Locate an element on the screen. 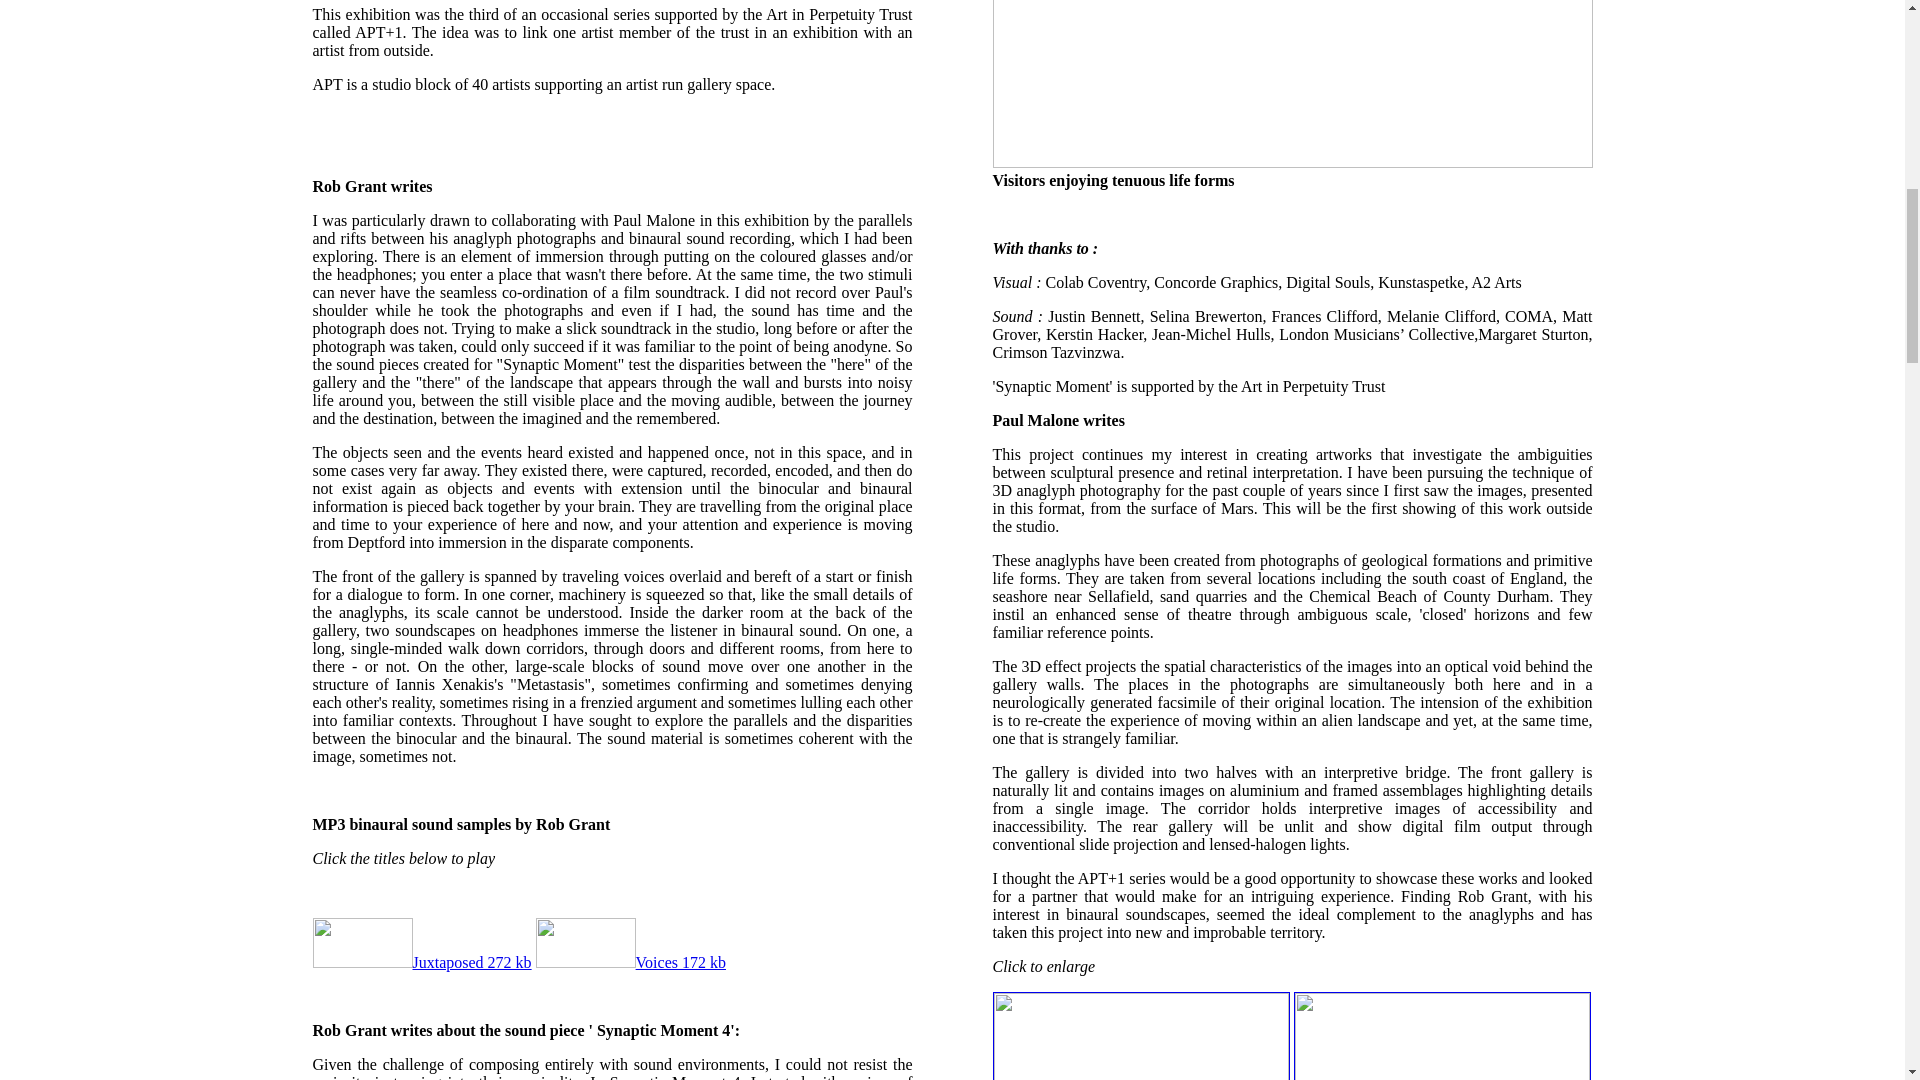 The image size is (1920, 1080). Voices 172 kb is located at coordinates (630, 962).